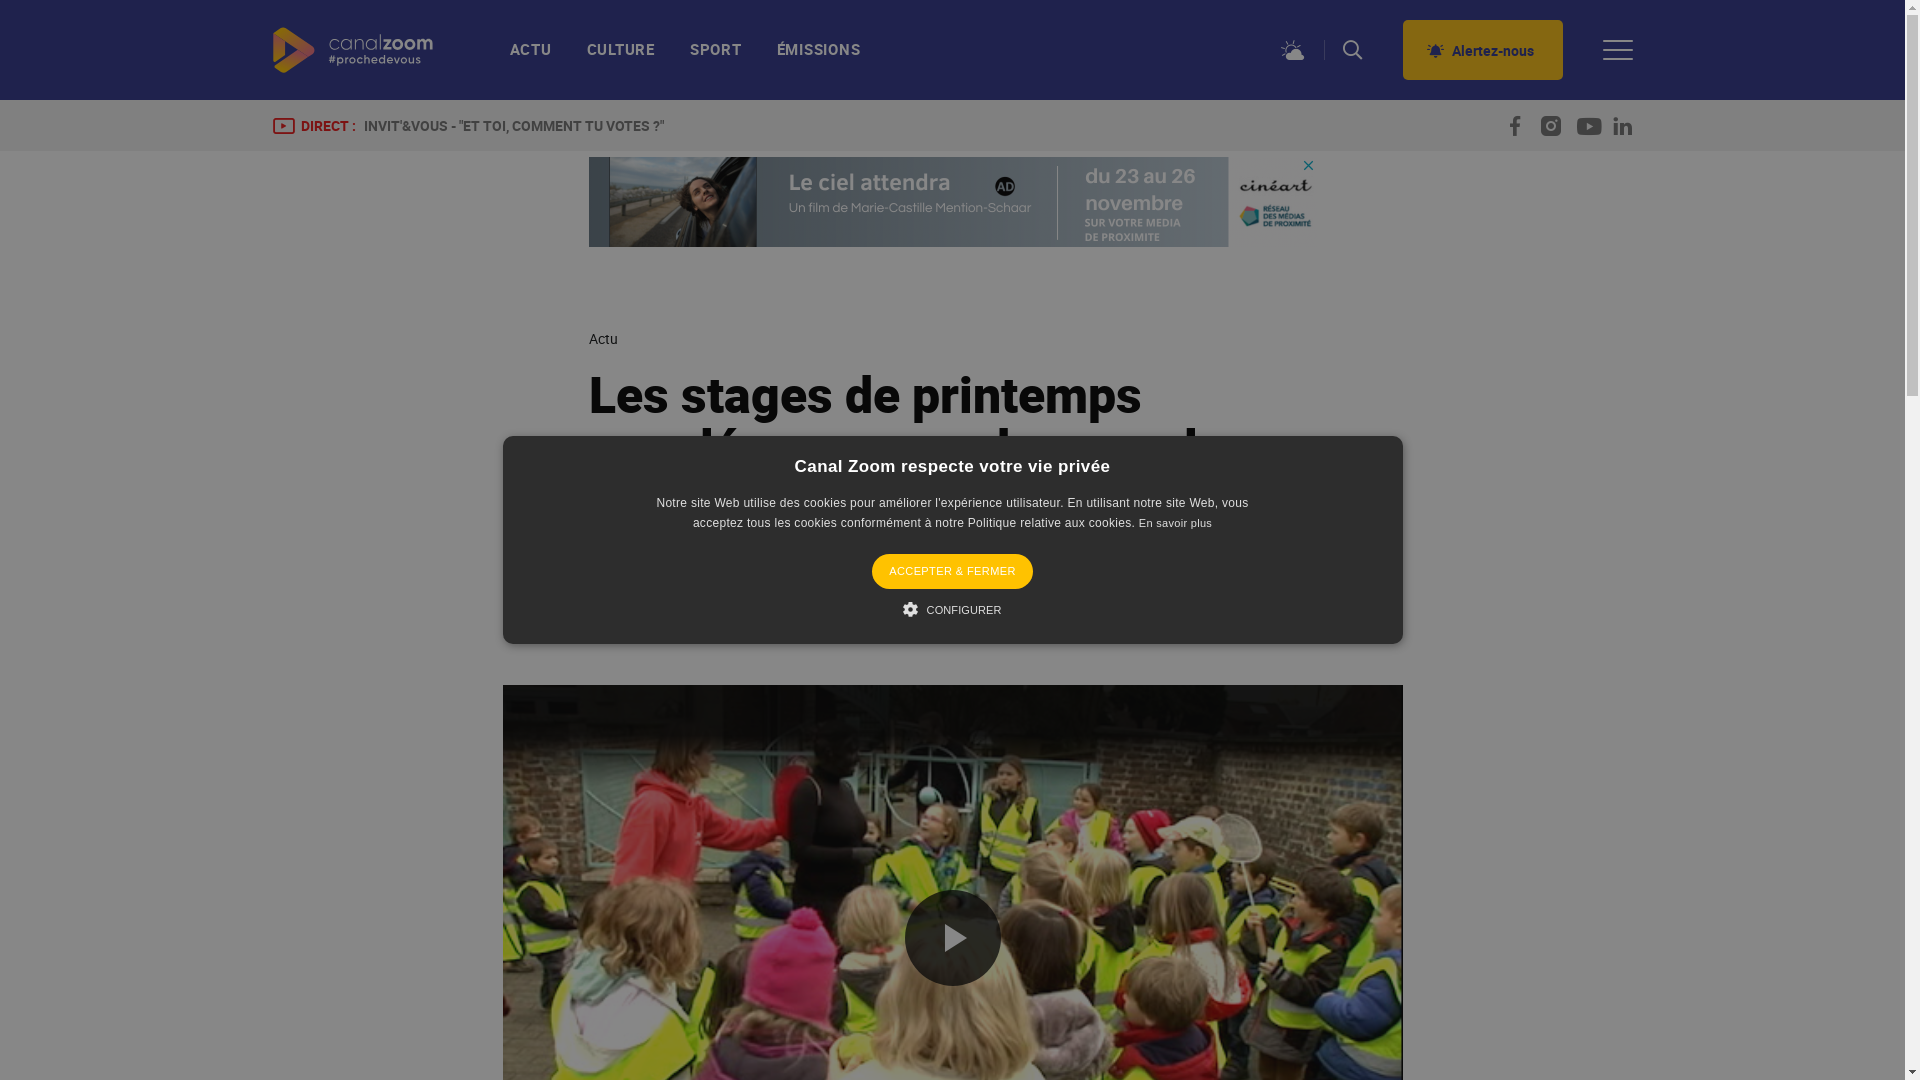  Describe the element at coordinates (654, 618) in the screenshot. I see `Gembloux` at that location.